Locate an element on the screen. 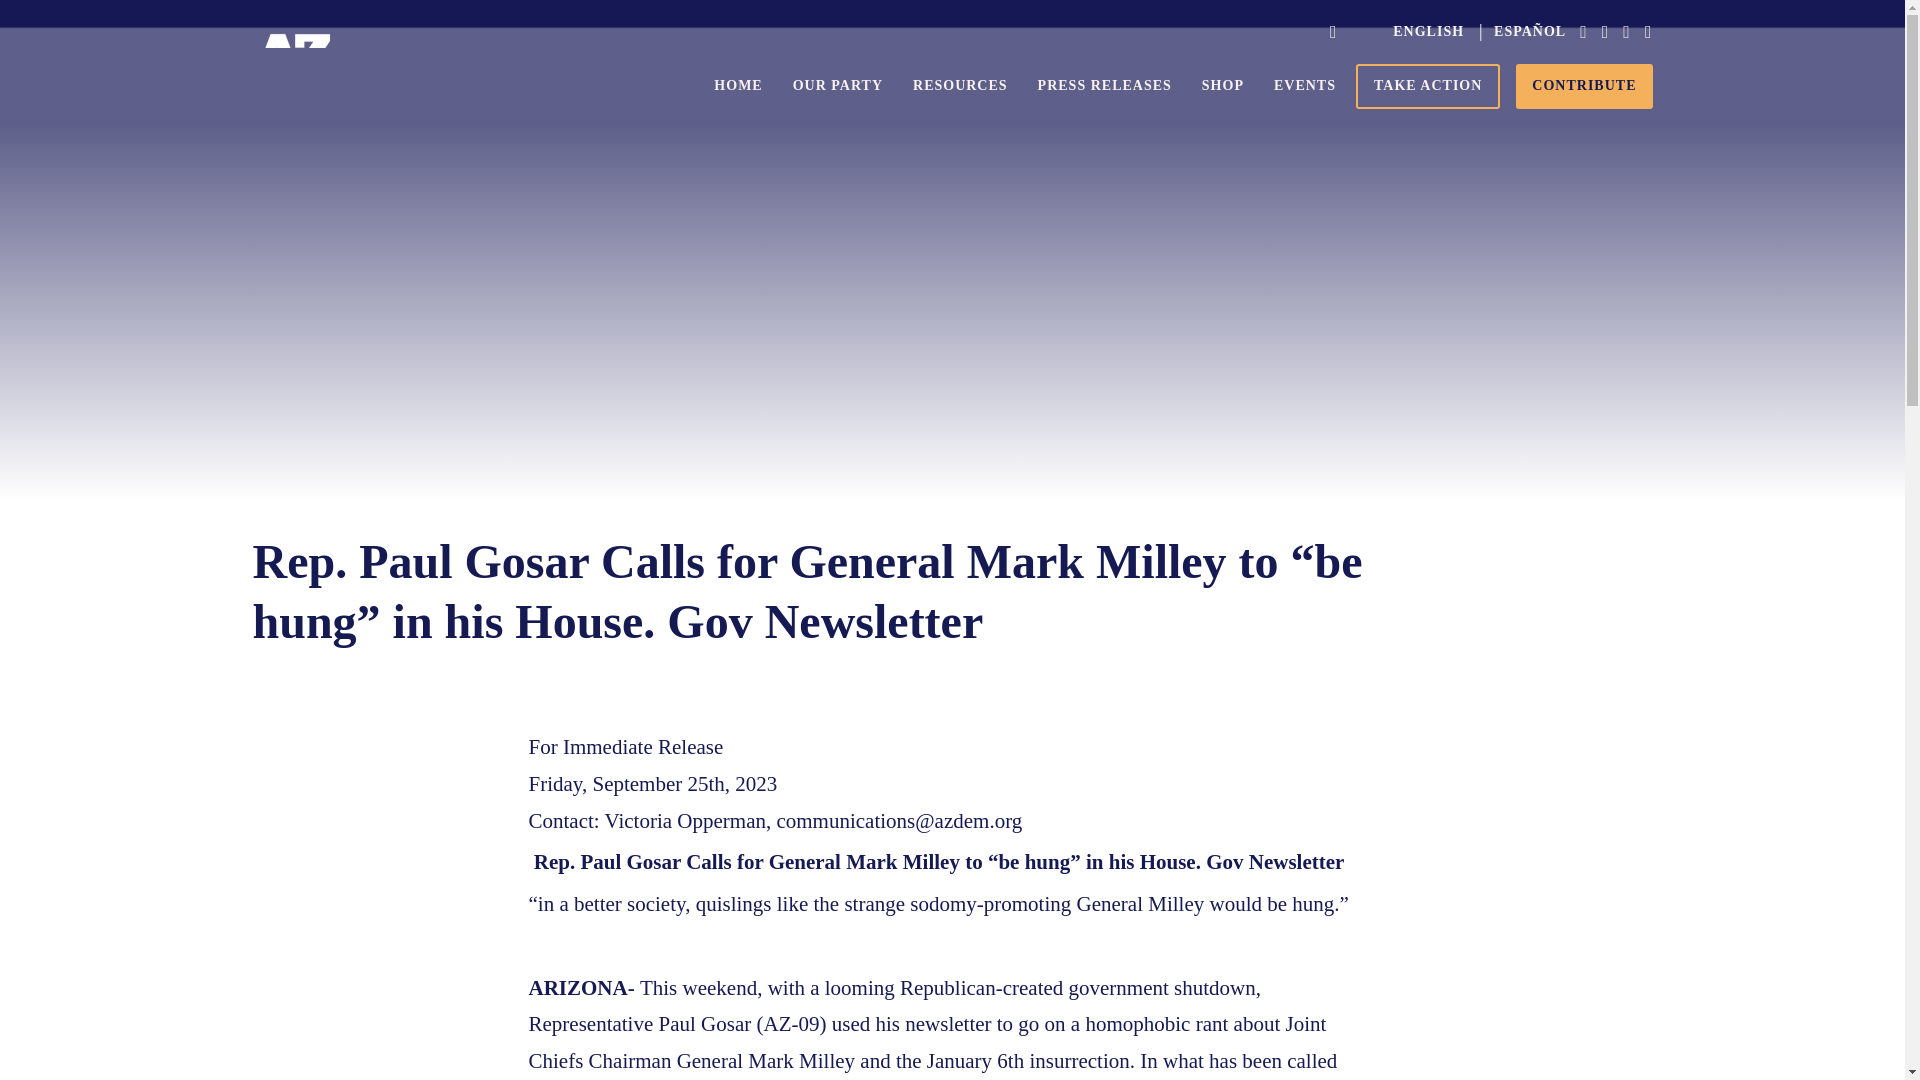 This screenshot has width=1920, height=1080. CONTRIBUTE is located at coordinates (1584, 86).